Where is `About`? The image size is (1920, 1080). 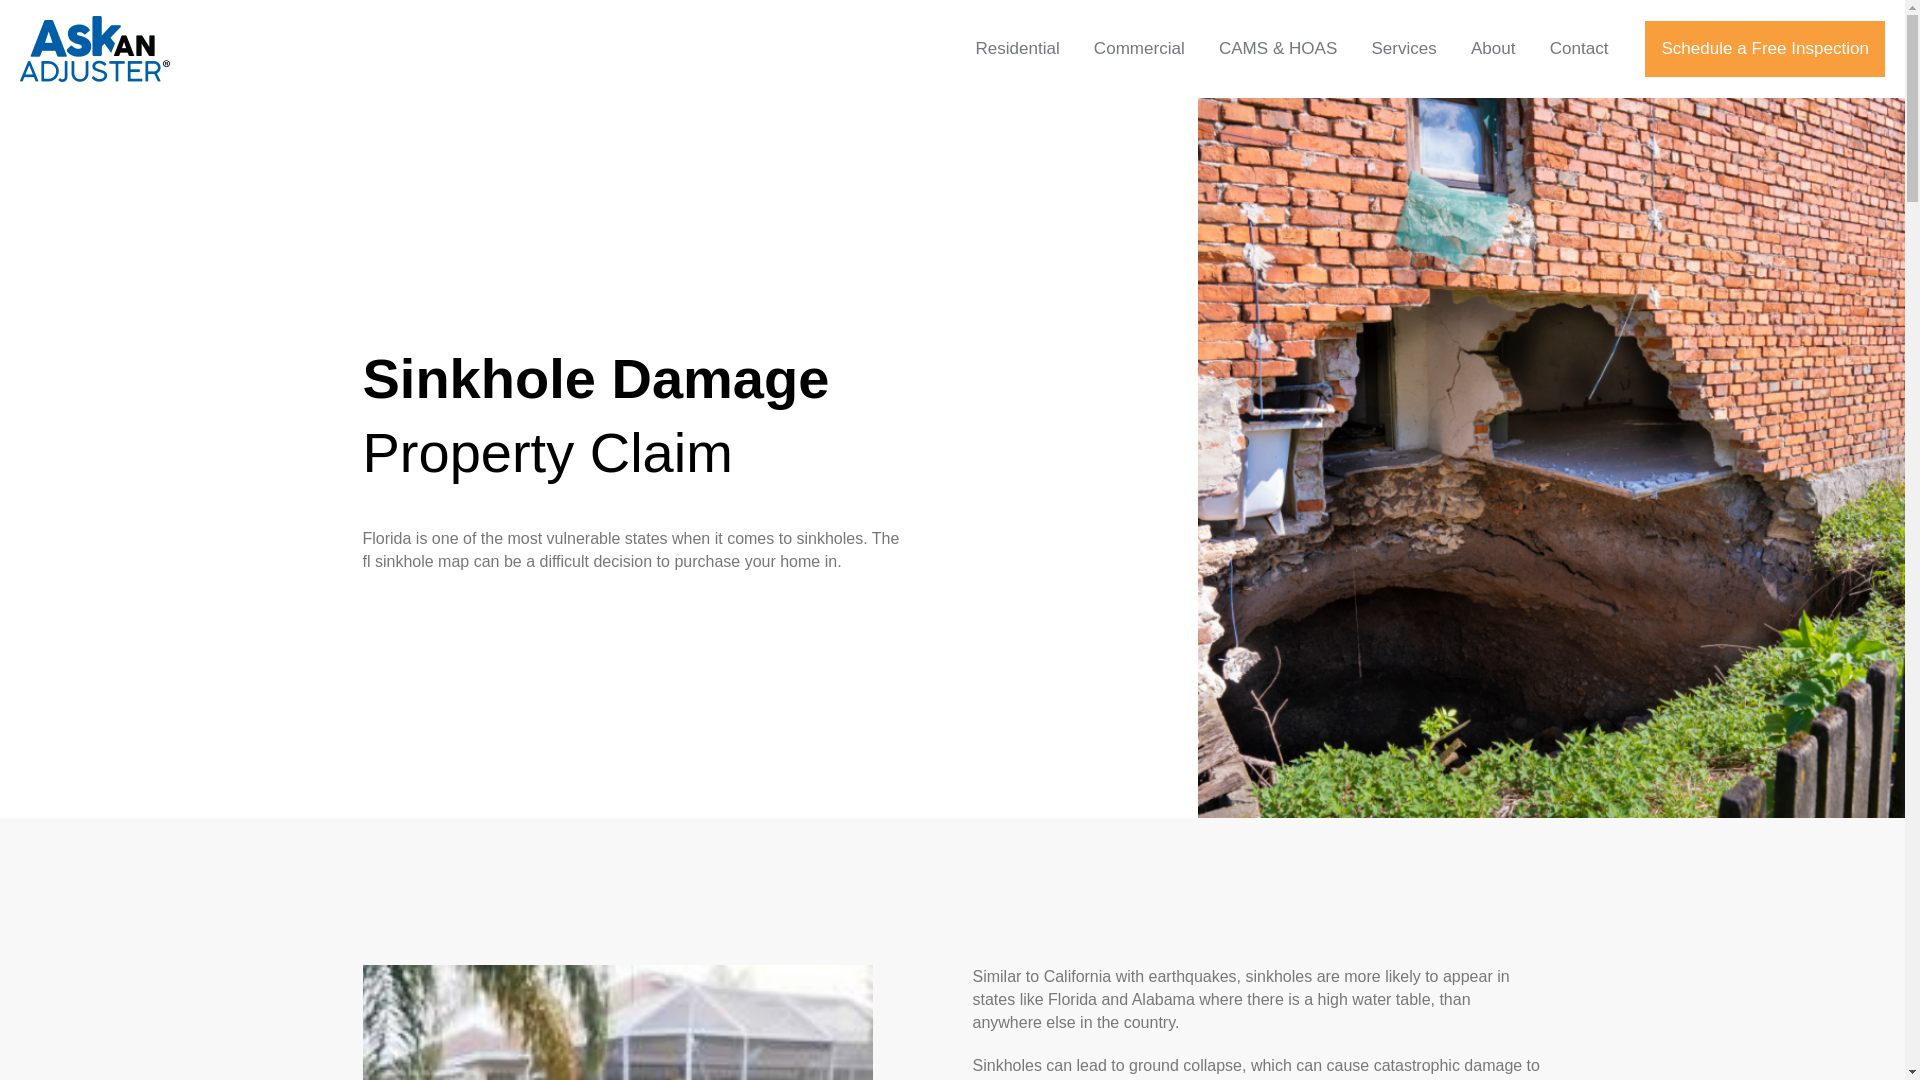
About is located at coordinates (1492, 48).